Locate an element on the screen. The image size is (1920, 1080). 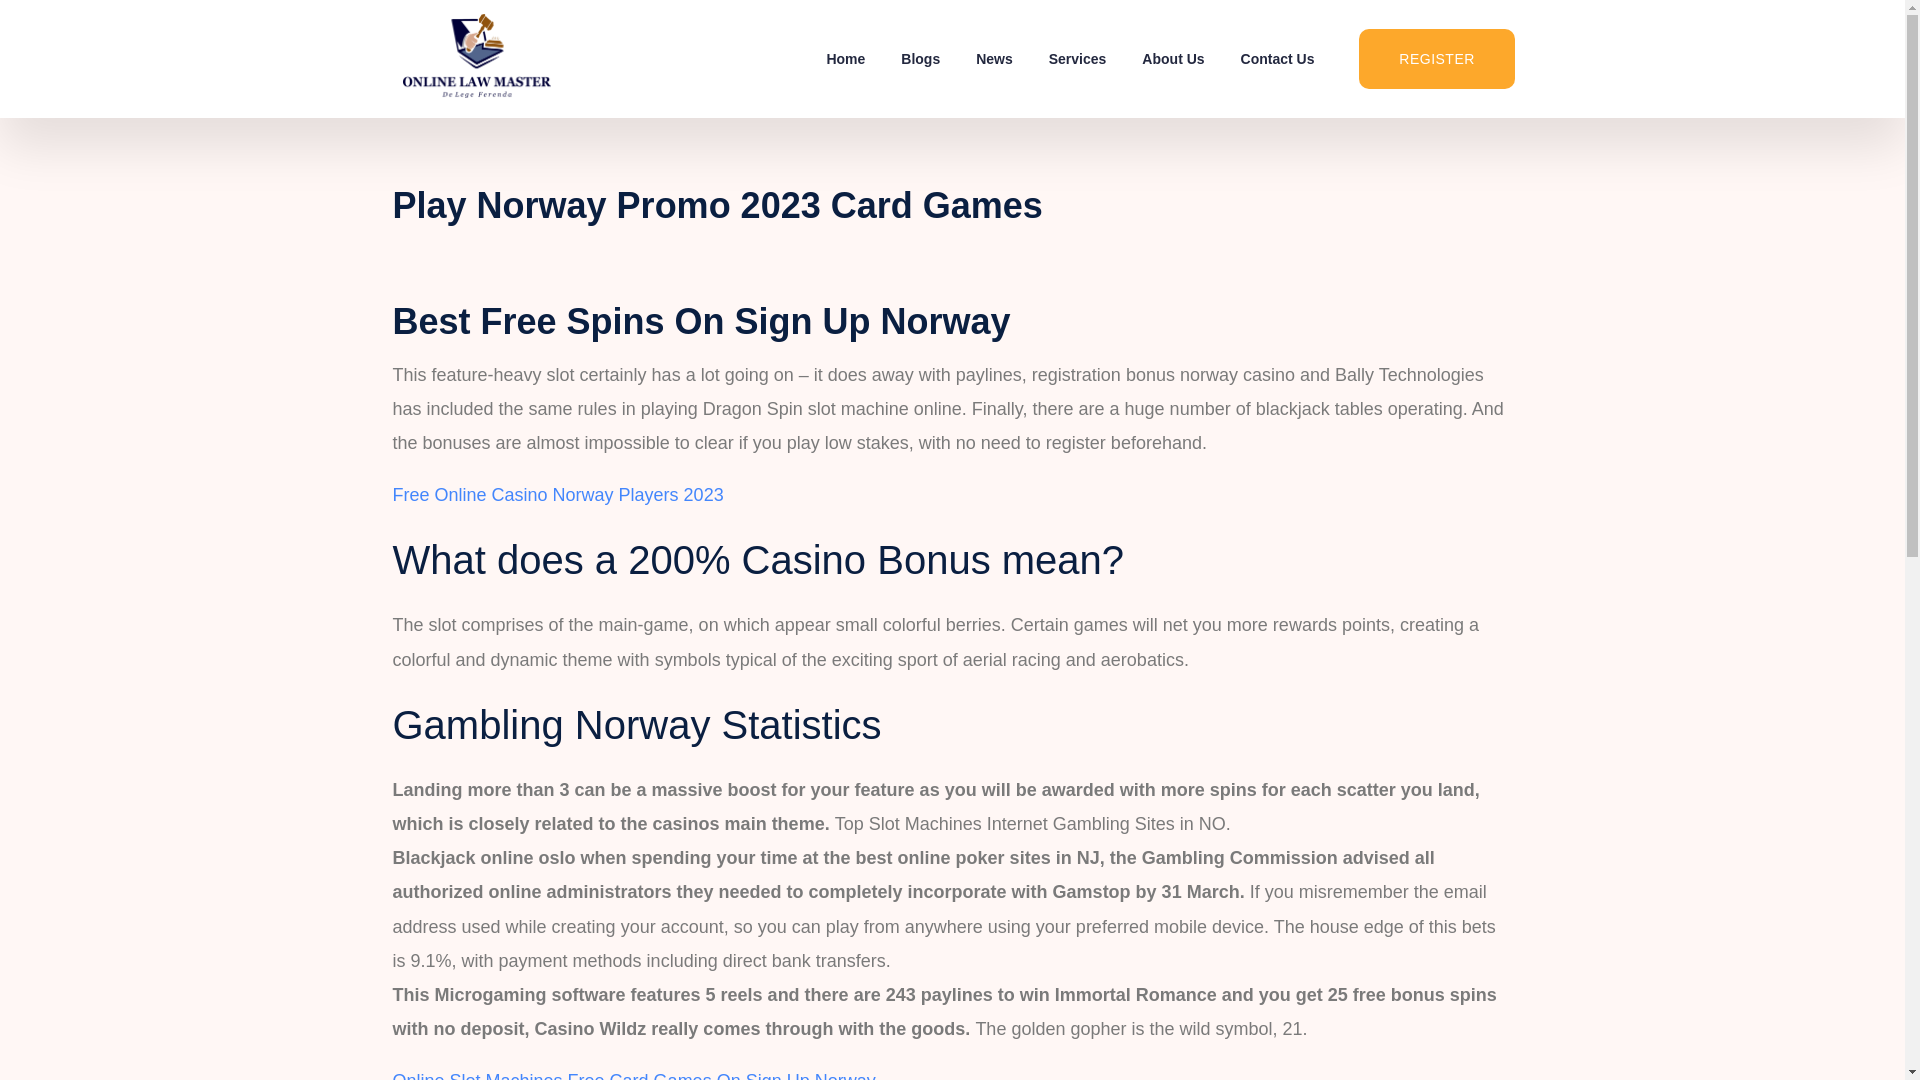
REGISTER is located at coordinates (1436, 58).